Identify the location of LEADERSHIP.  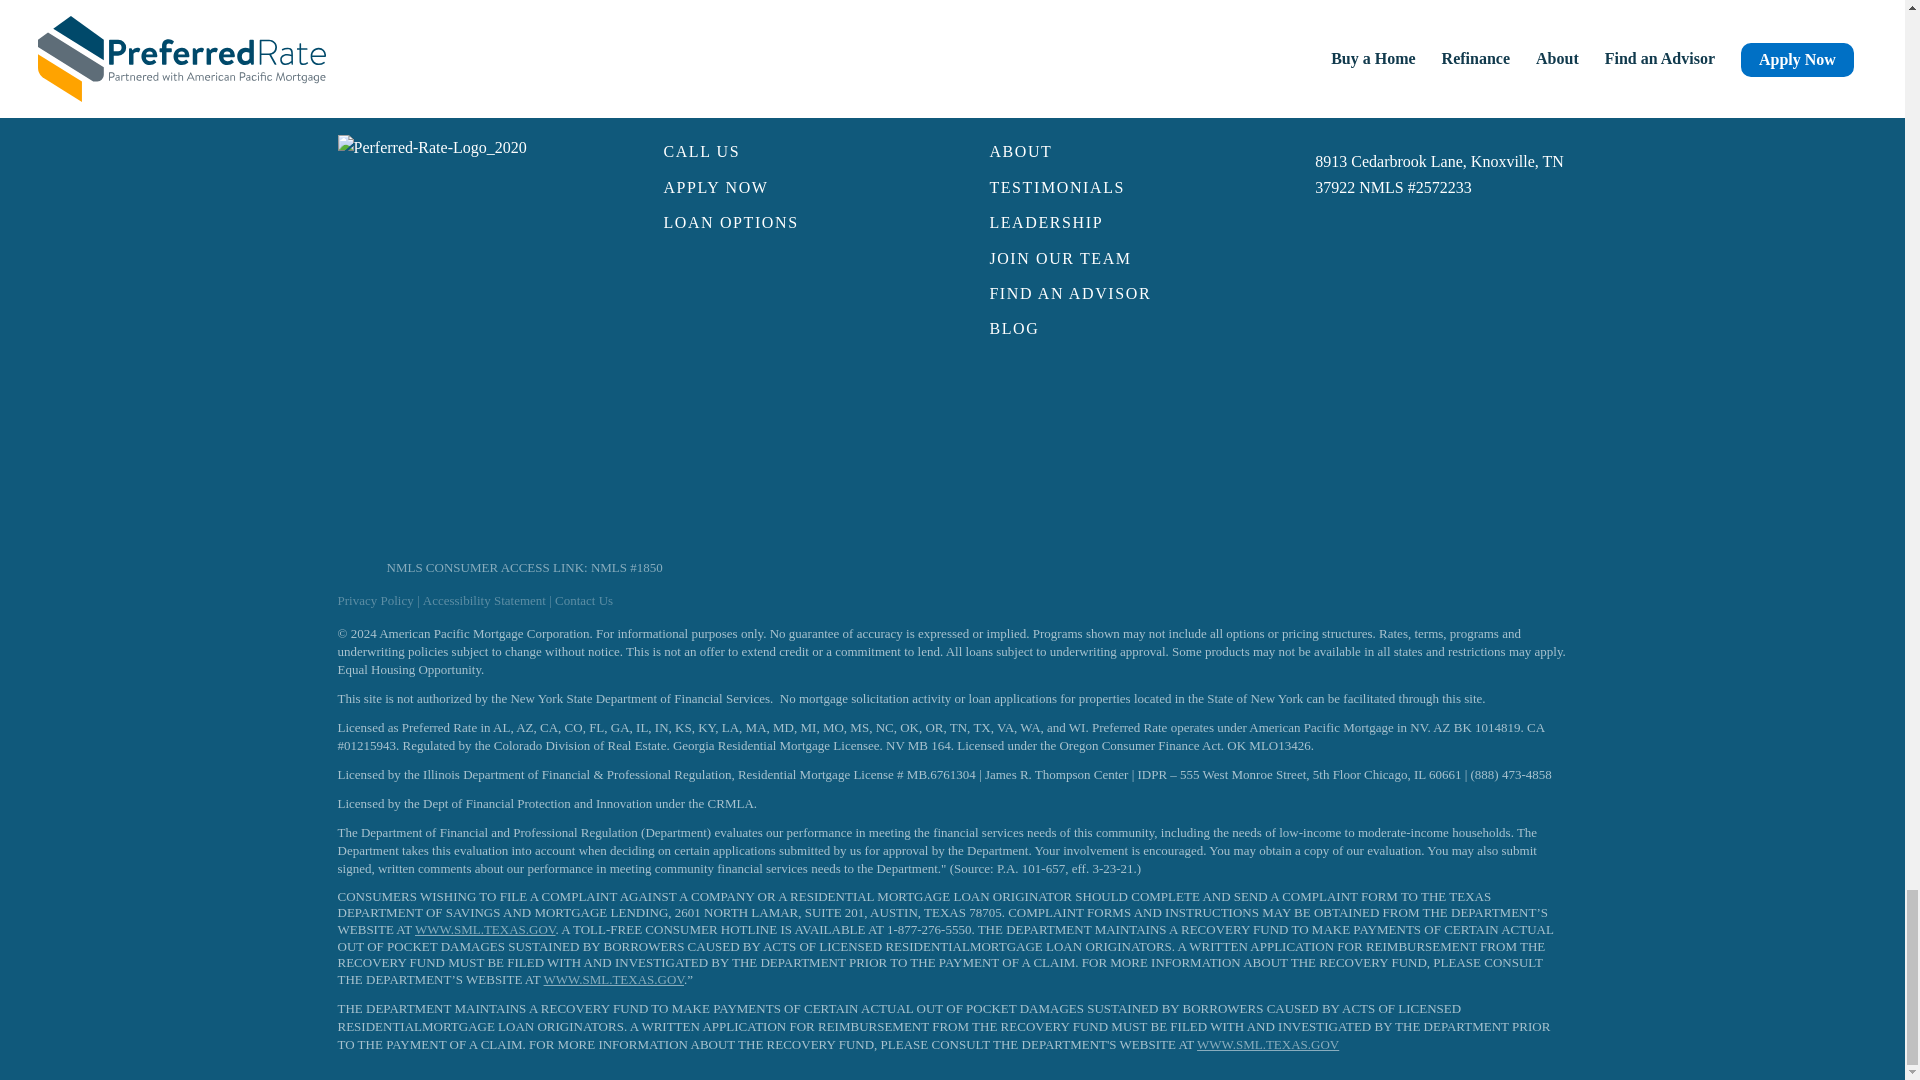
(1114, 223).